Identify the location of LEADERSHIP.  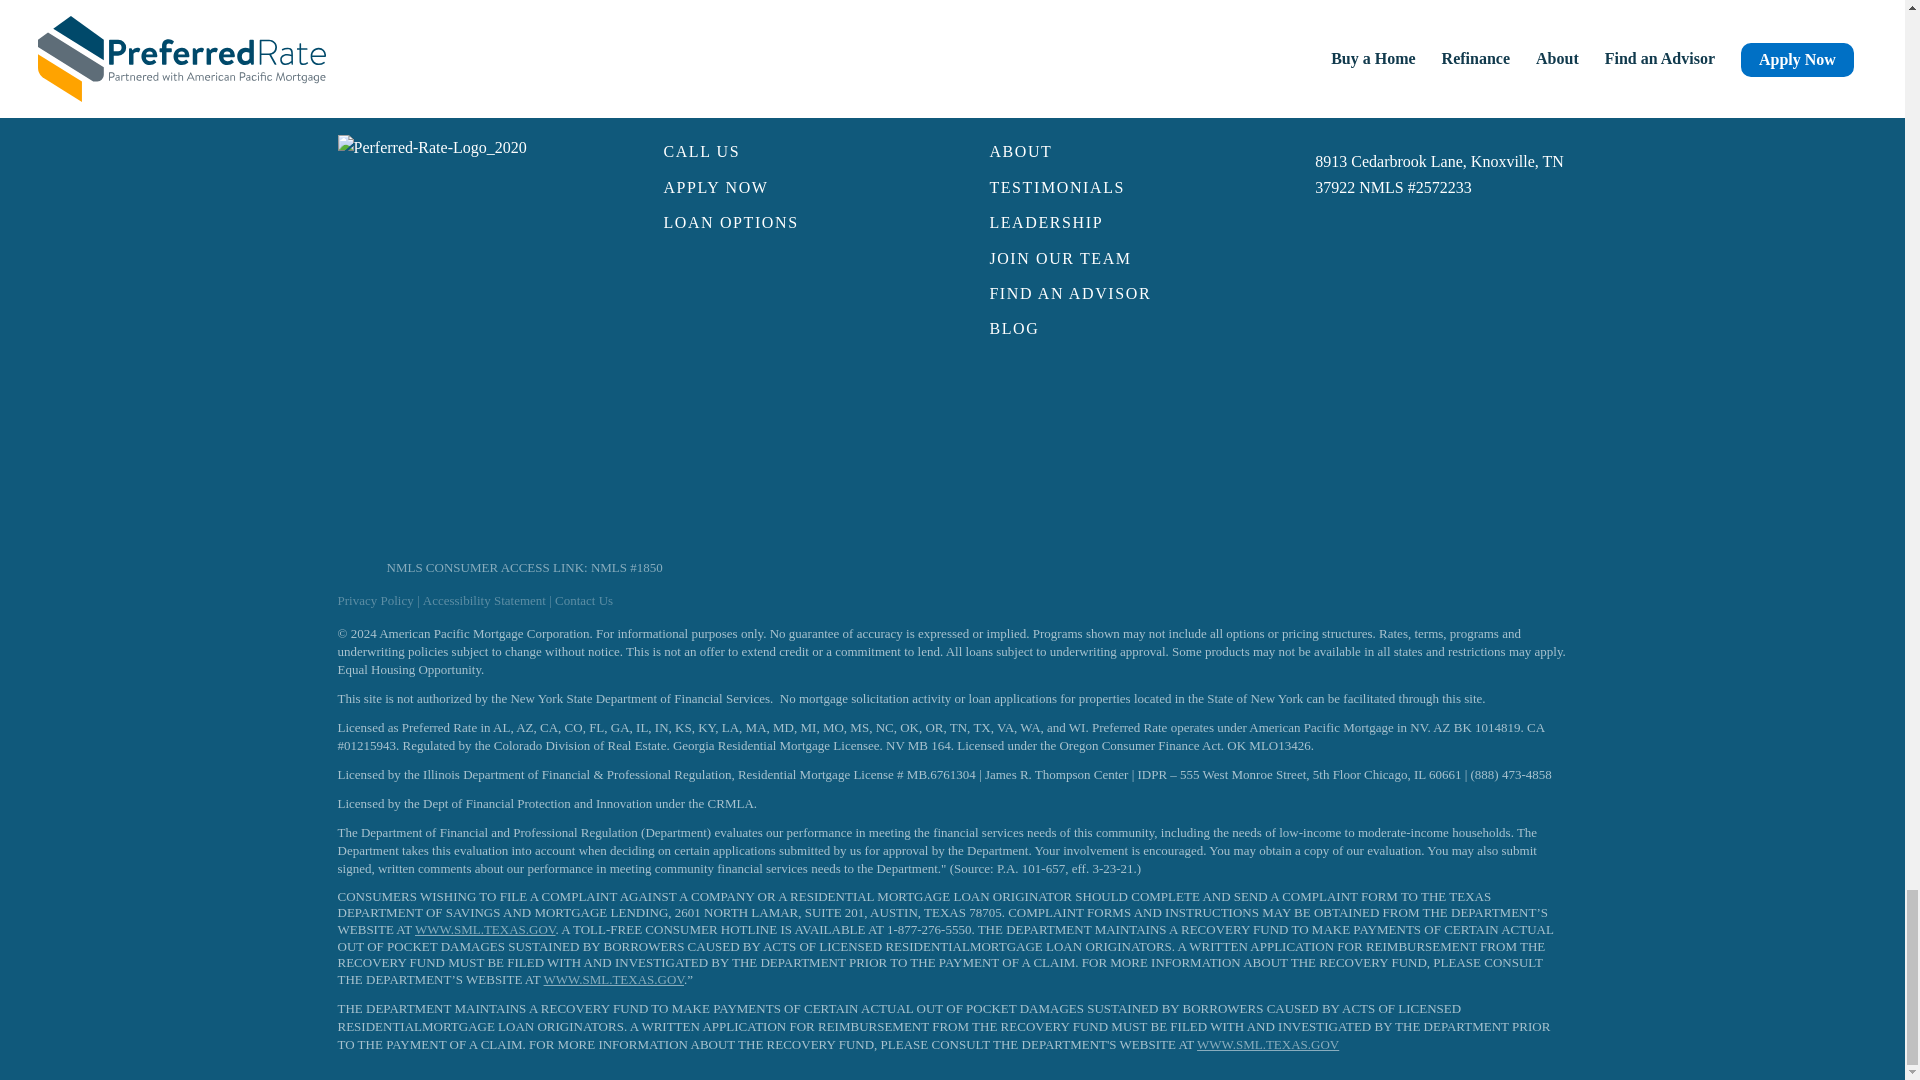
(1114, 223).